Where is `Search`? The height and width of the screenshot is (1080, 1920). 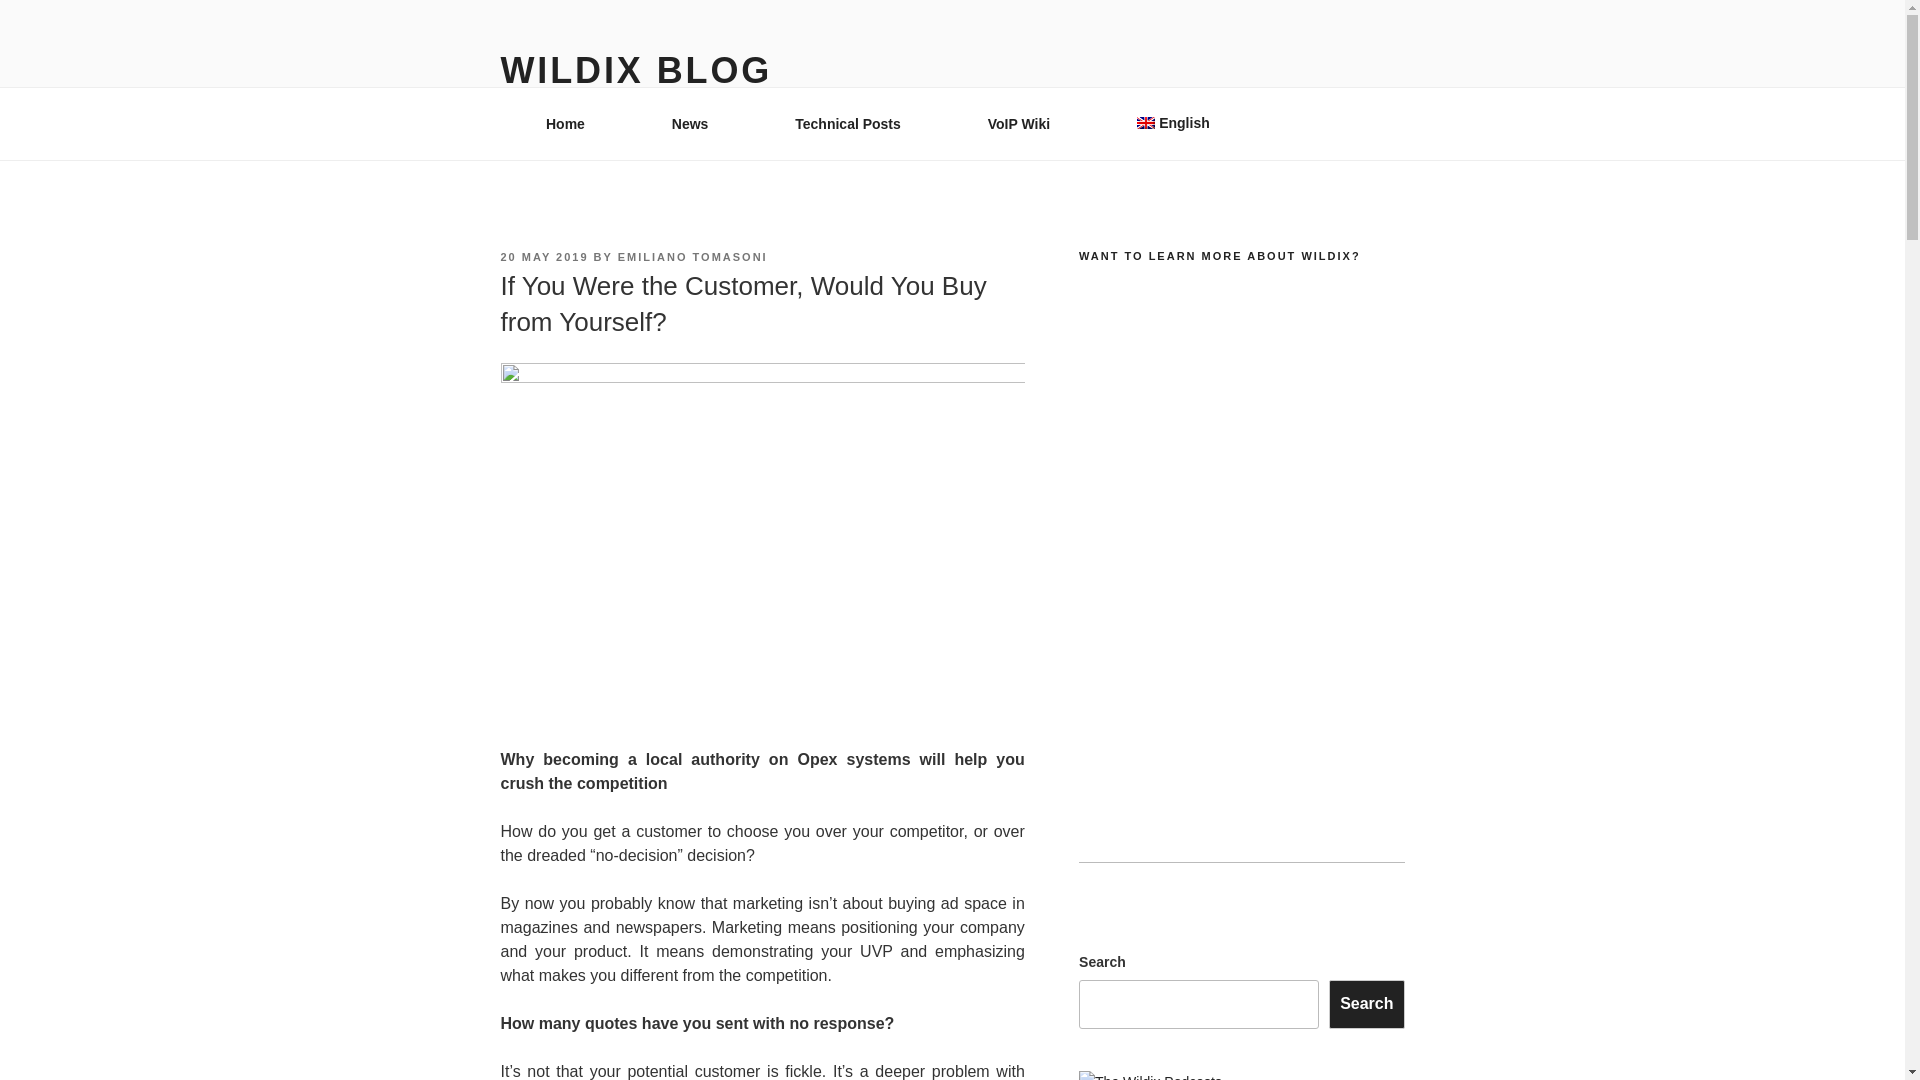
Search is located at coordinates (1366, 1004).